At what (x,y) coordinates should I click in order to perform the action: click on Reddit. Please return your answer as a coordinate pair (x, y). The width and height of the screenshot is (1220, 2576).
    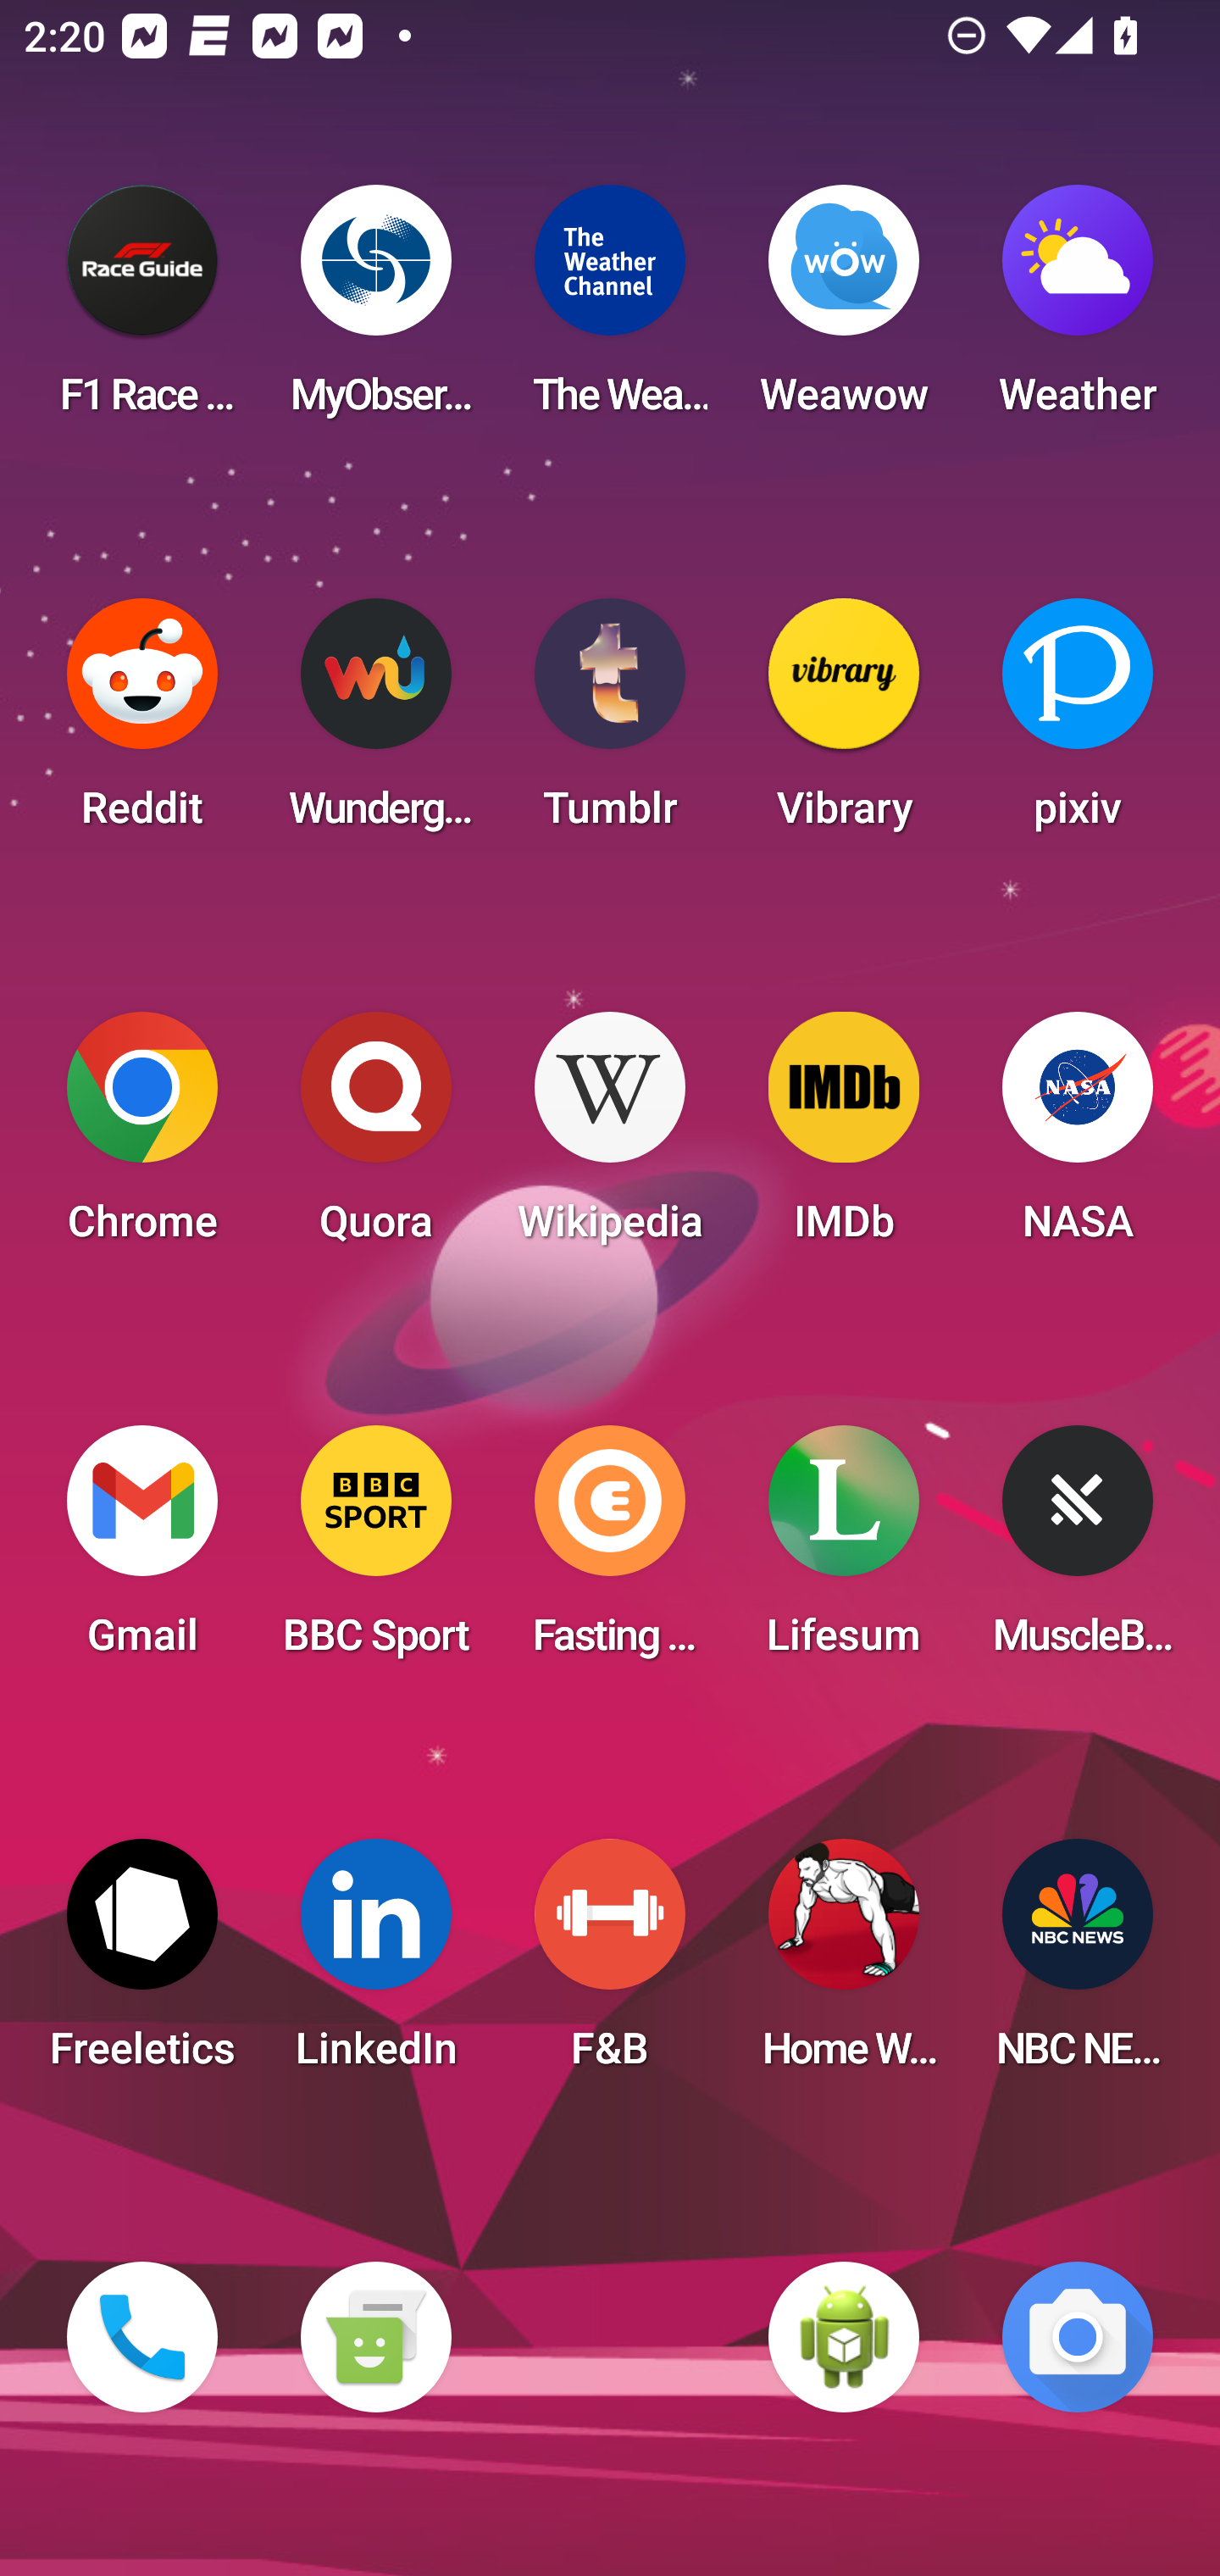
    Looking at the image, I should click on (142, 724).